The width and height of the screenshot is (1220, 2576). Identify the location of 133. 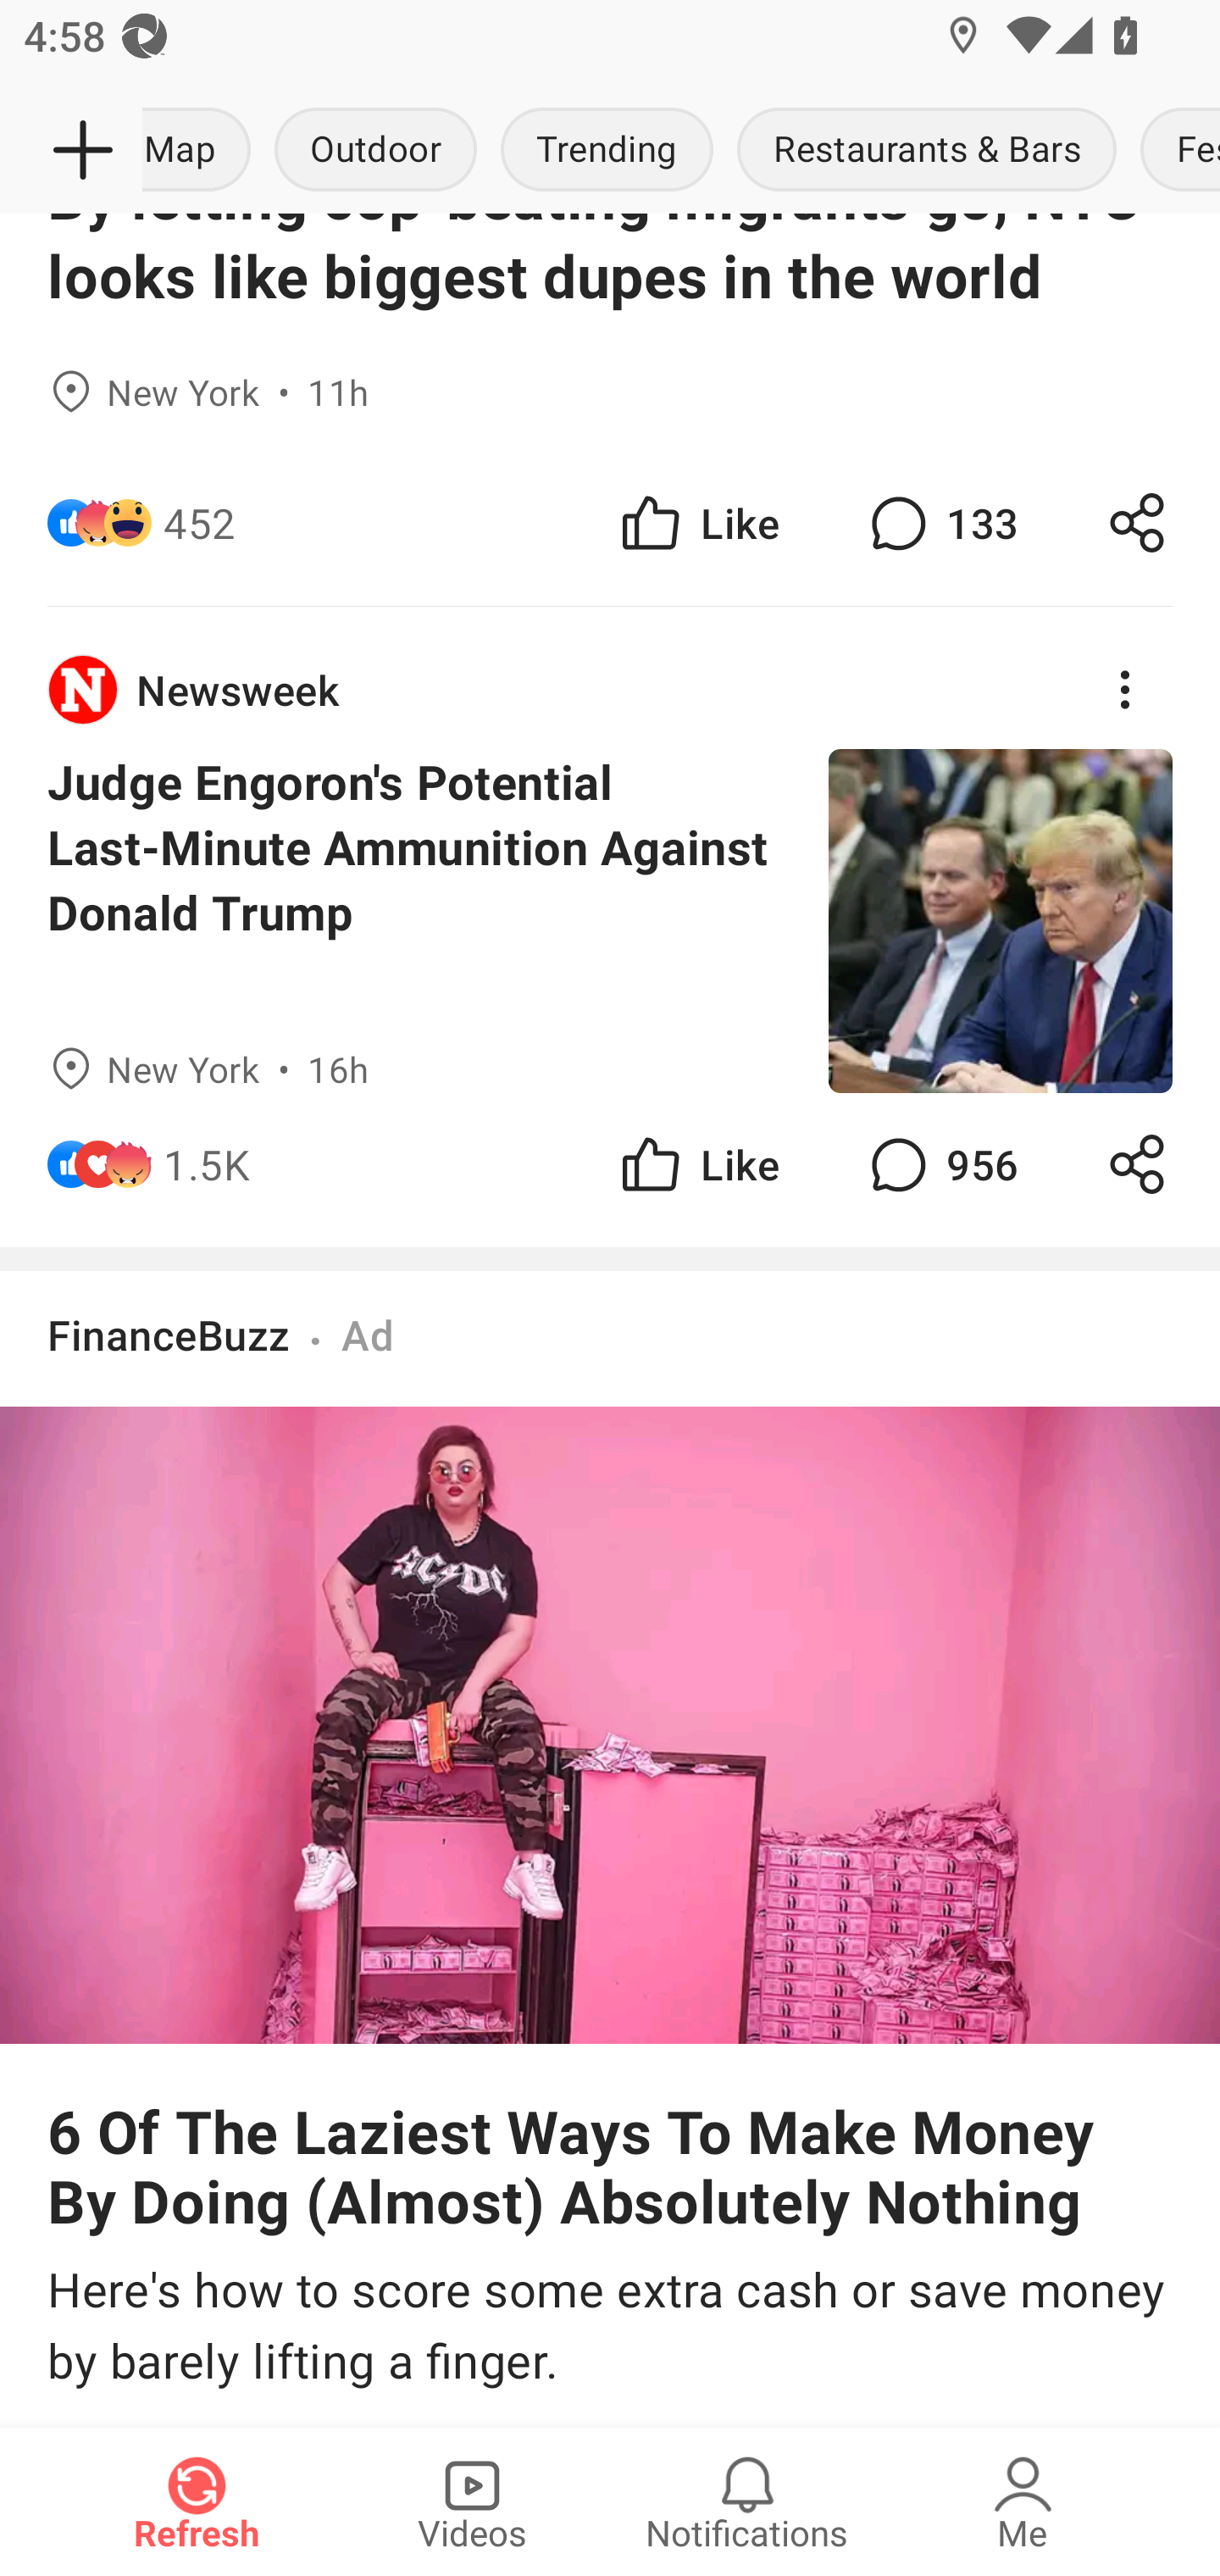
(940, 523).